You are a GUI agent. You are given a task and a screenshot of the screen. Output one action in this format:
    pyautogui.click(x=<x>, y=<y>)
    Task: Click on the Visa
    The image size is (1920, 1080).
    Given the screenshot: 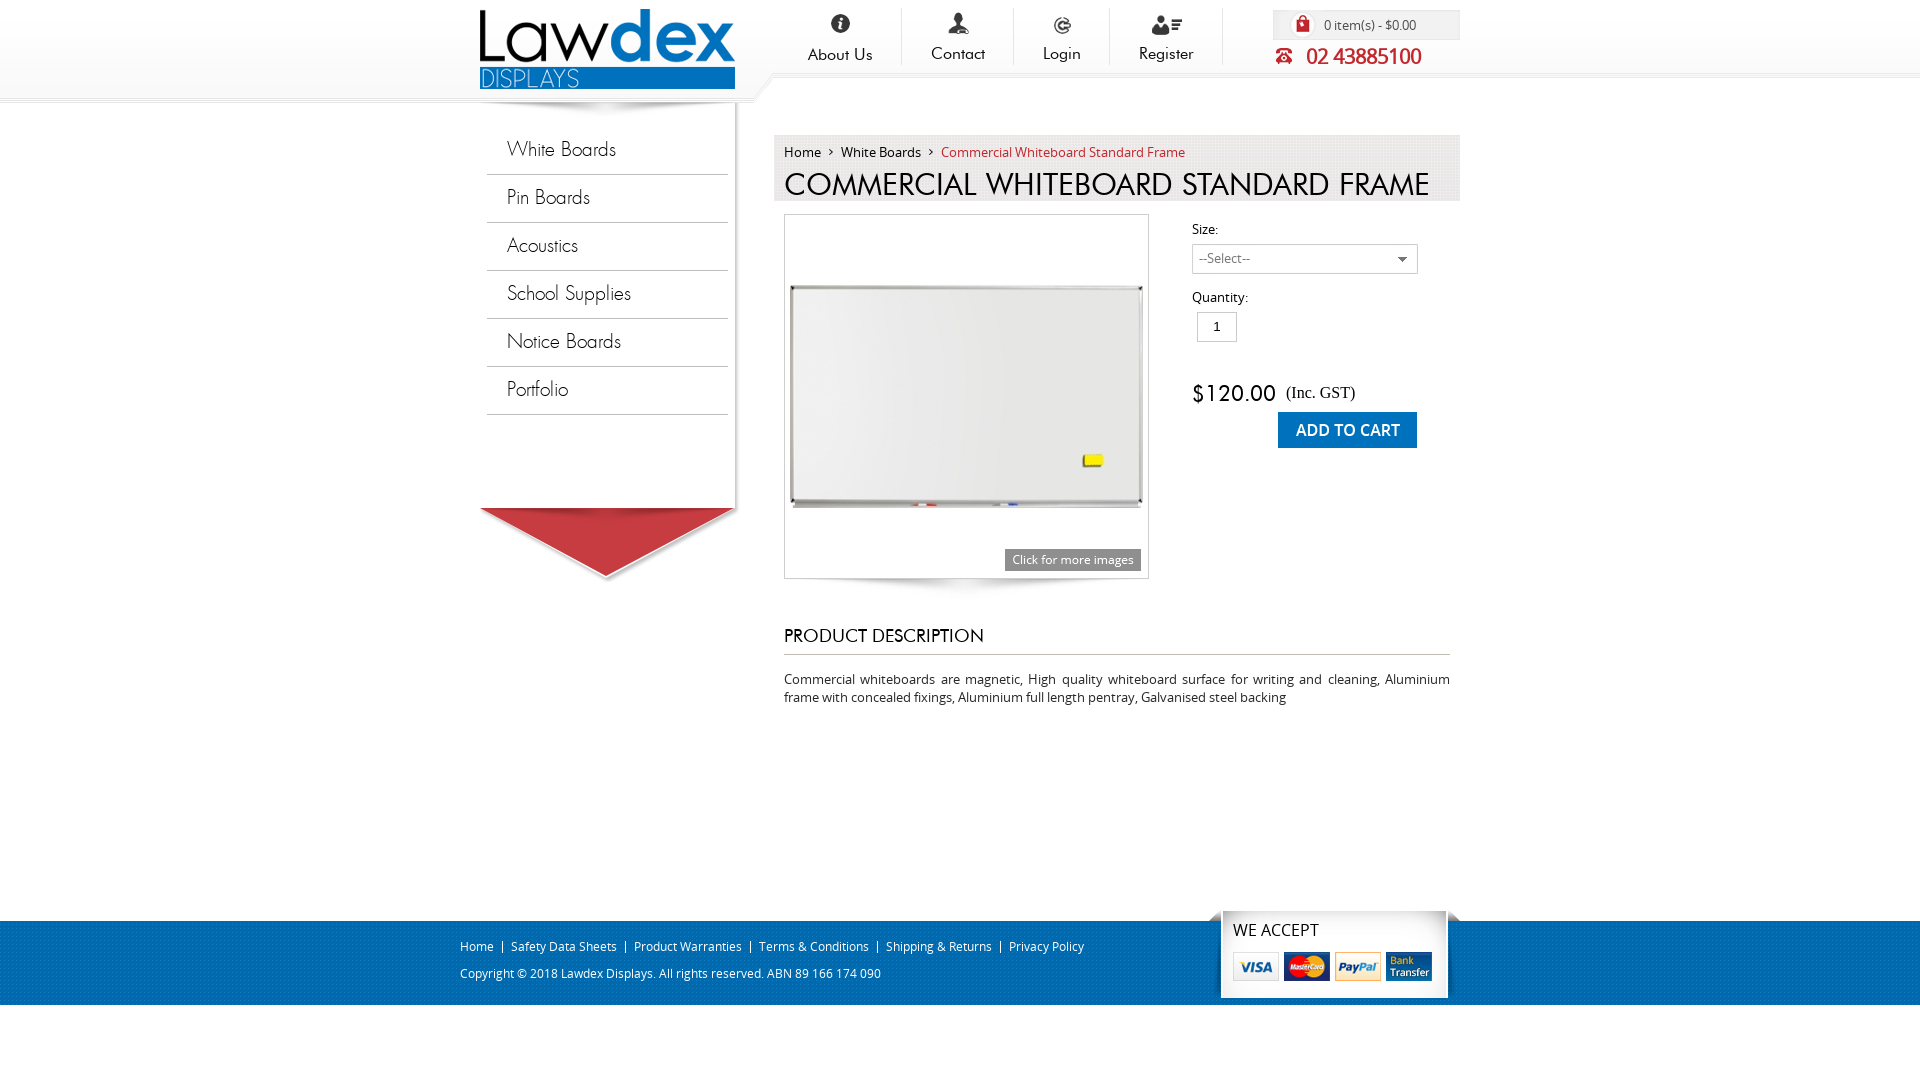 What is the action you would take?
    pyautogui.click(x=1258, y=966)
    